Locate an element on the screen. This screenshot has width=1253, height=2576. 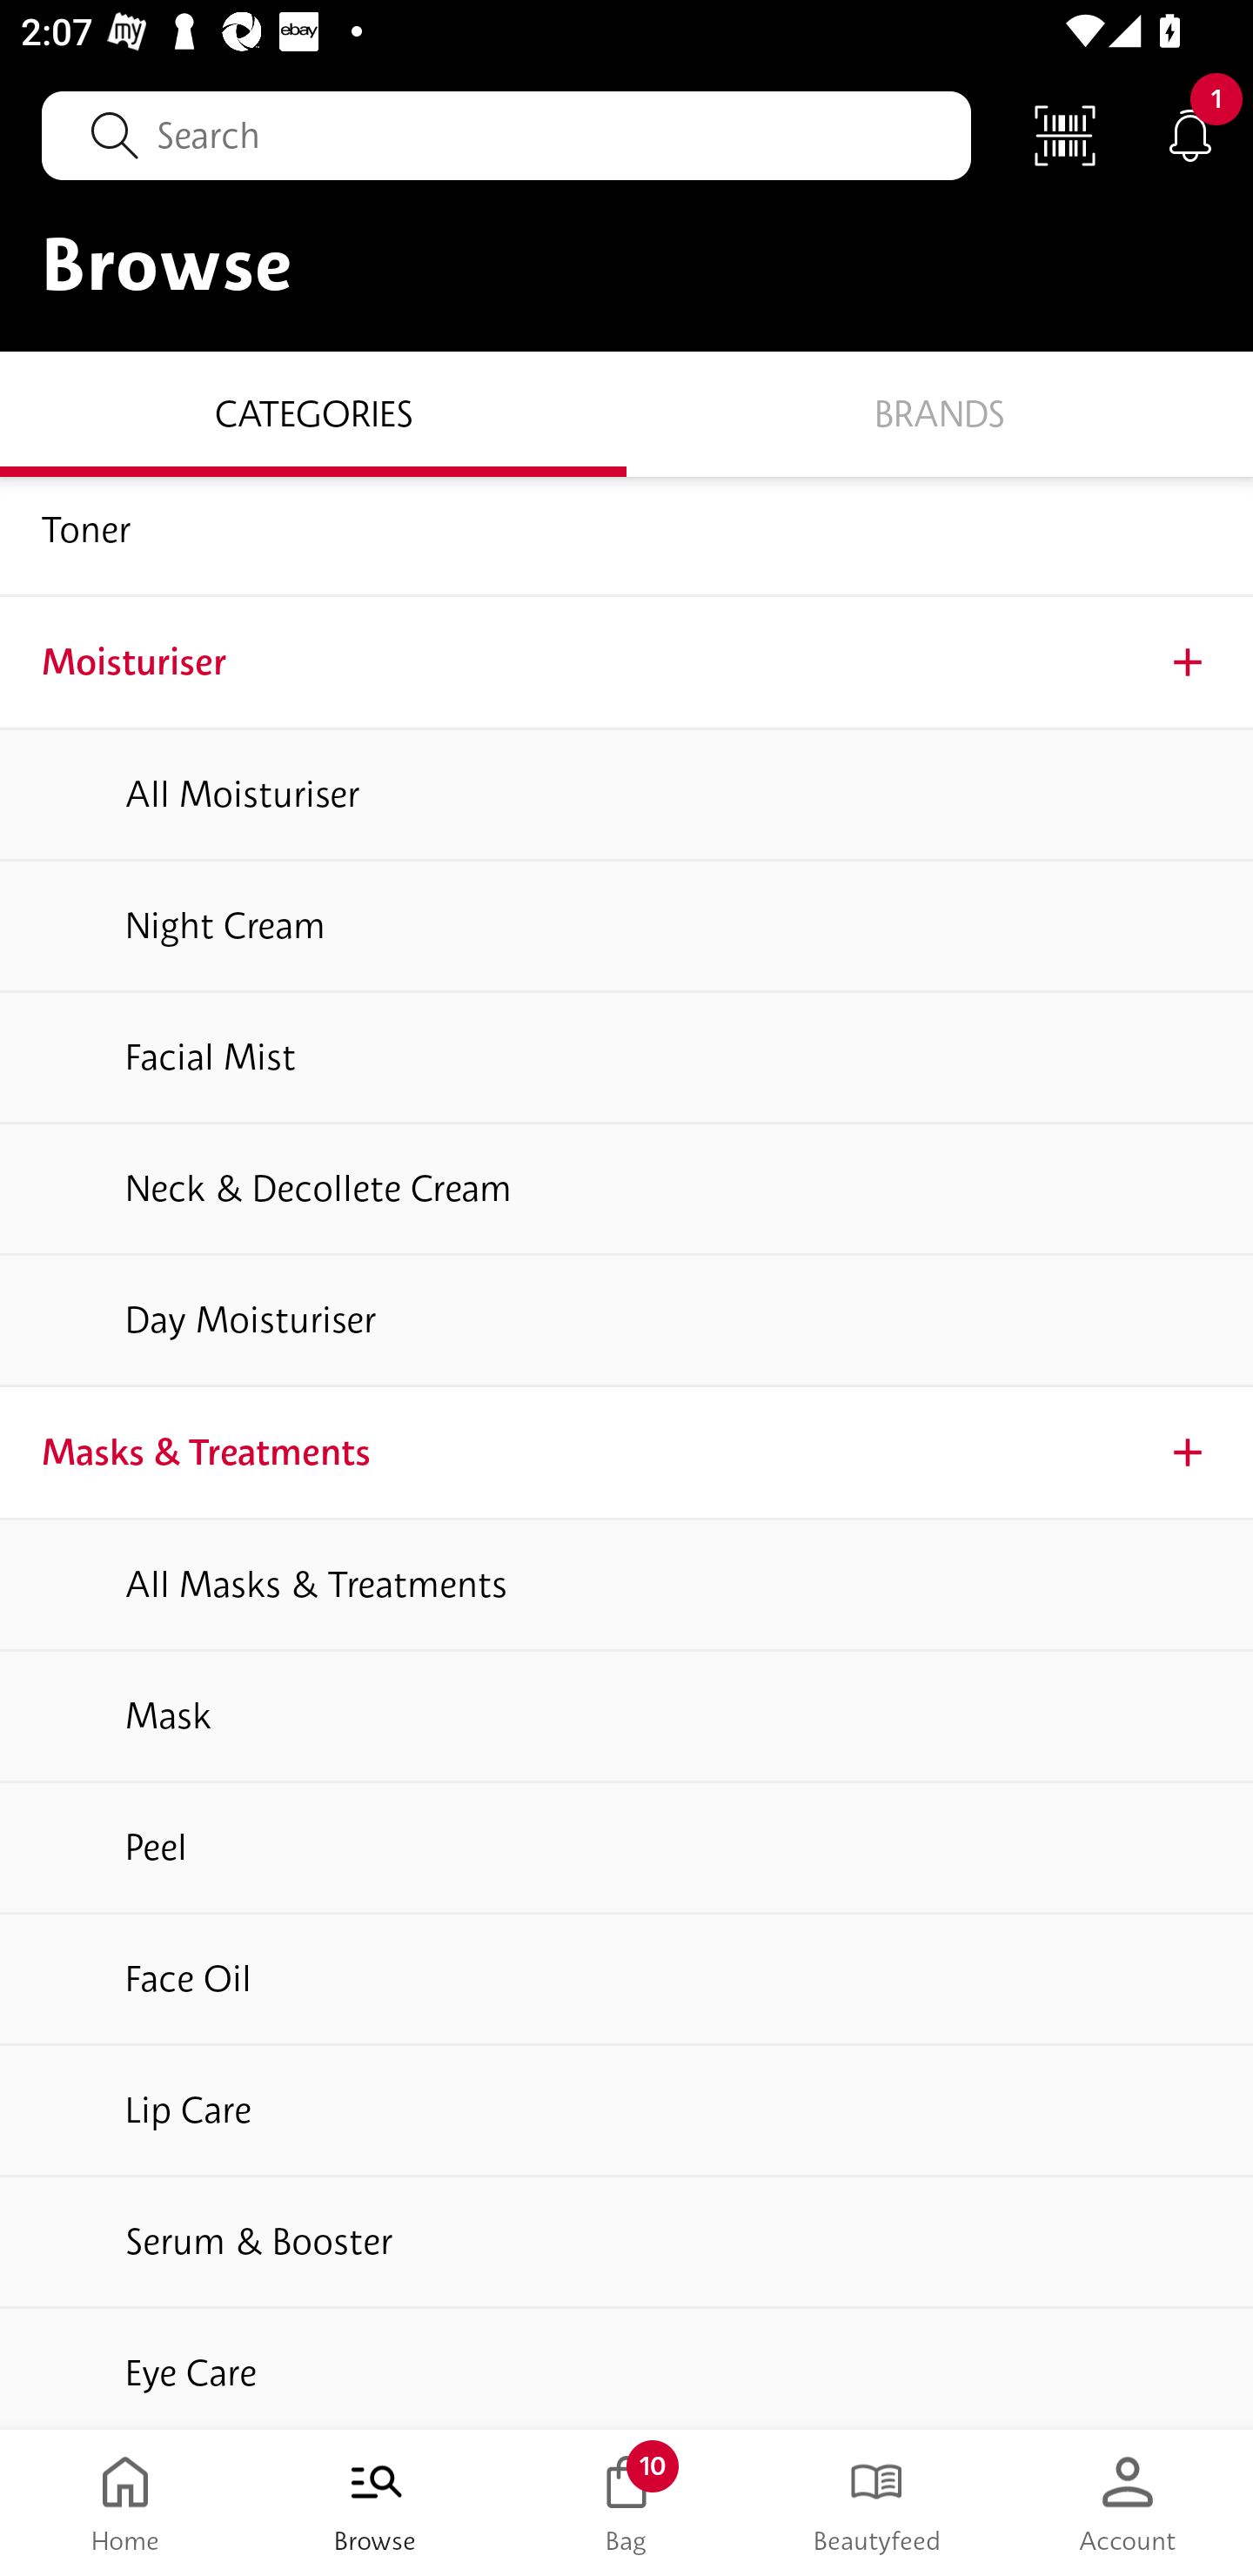
Eye Care is located at coordinates (626, 2369).